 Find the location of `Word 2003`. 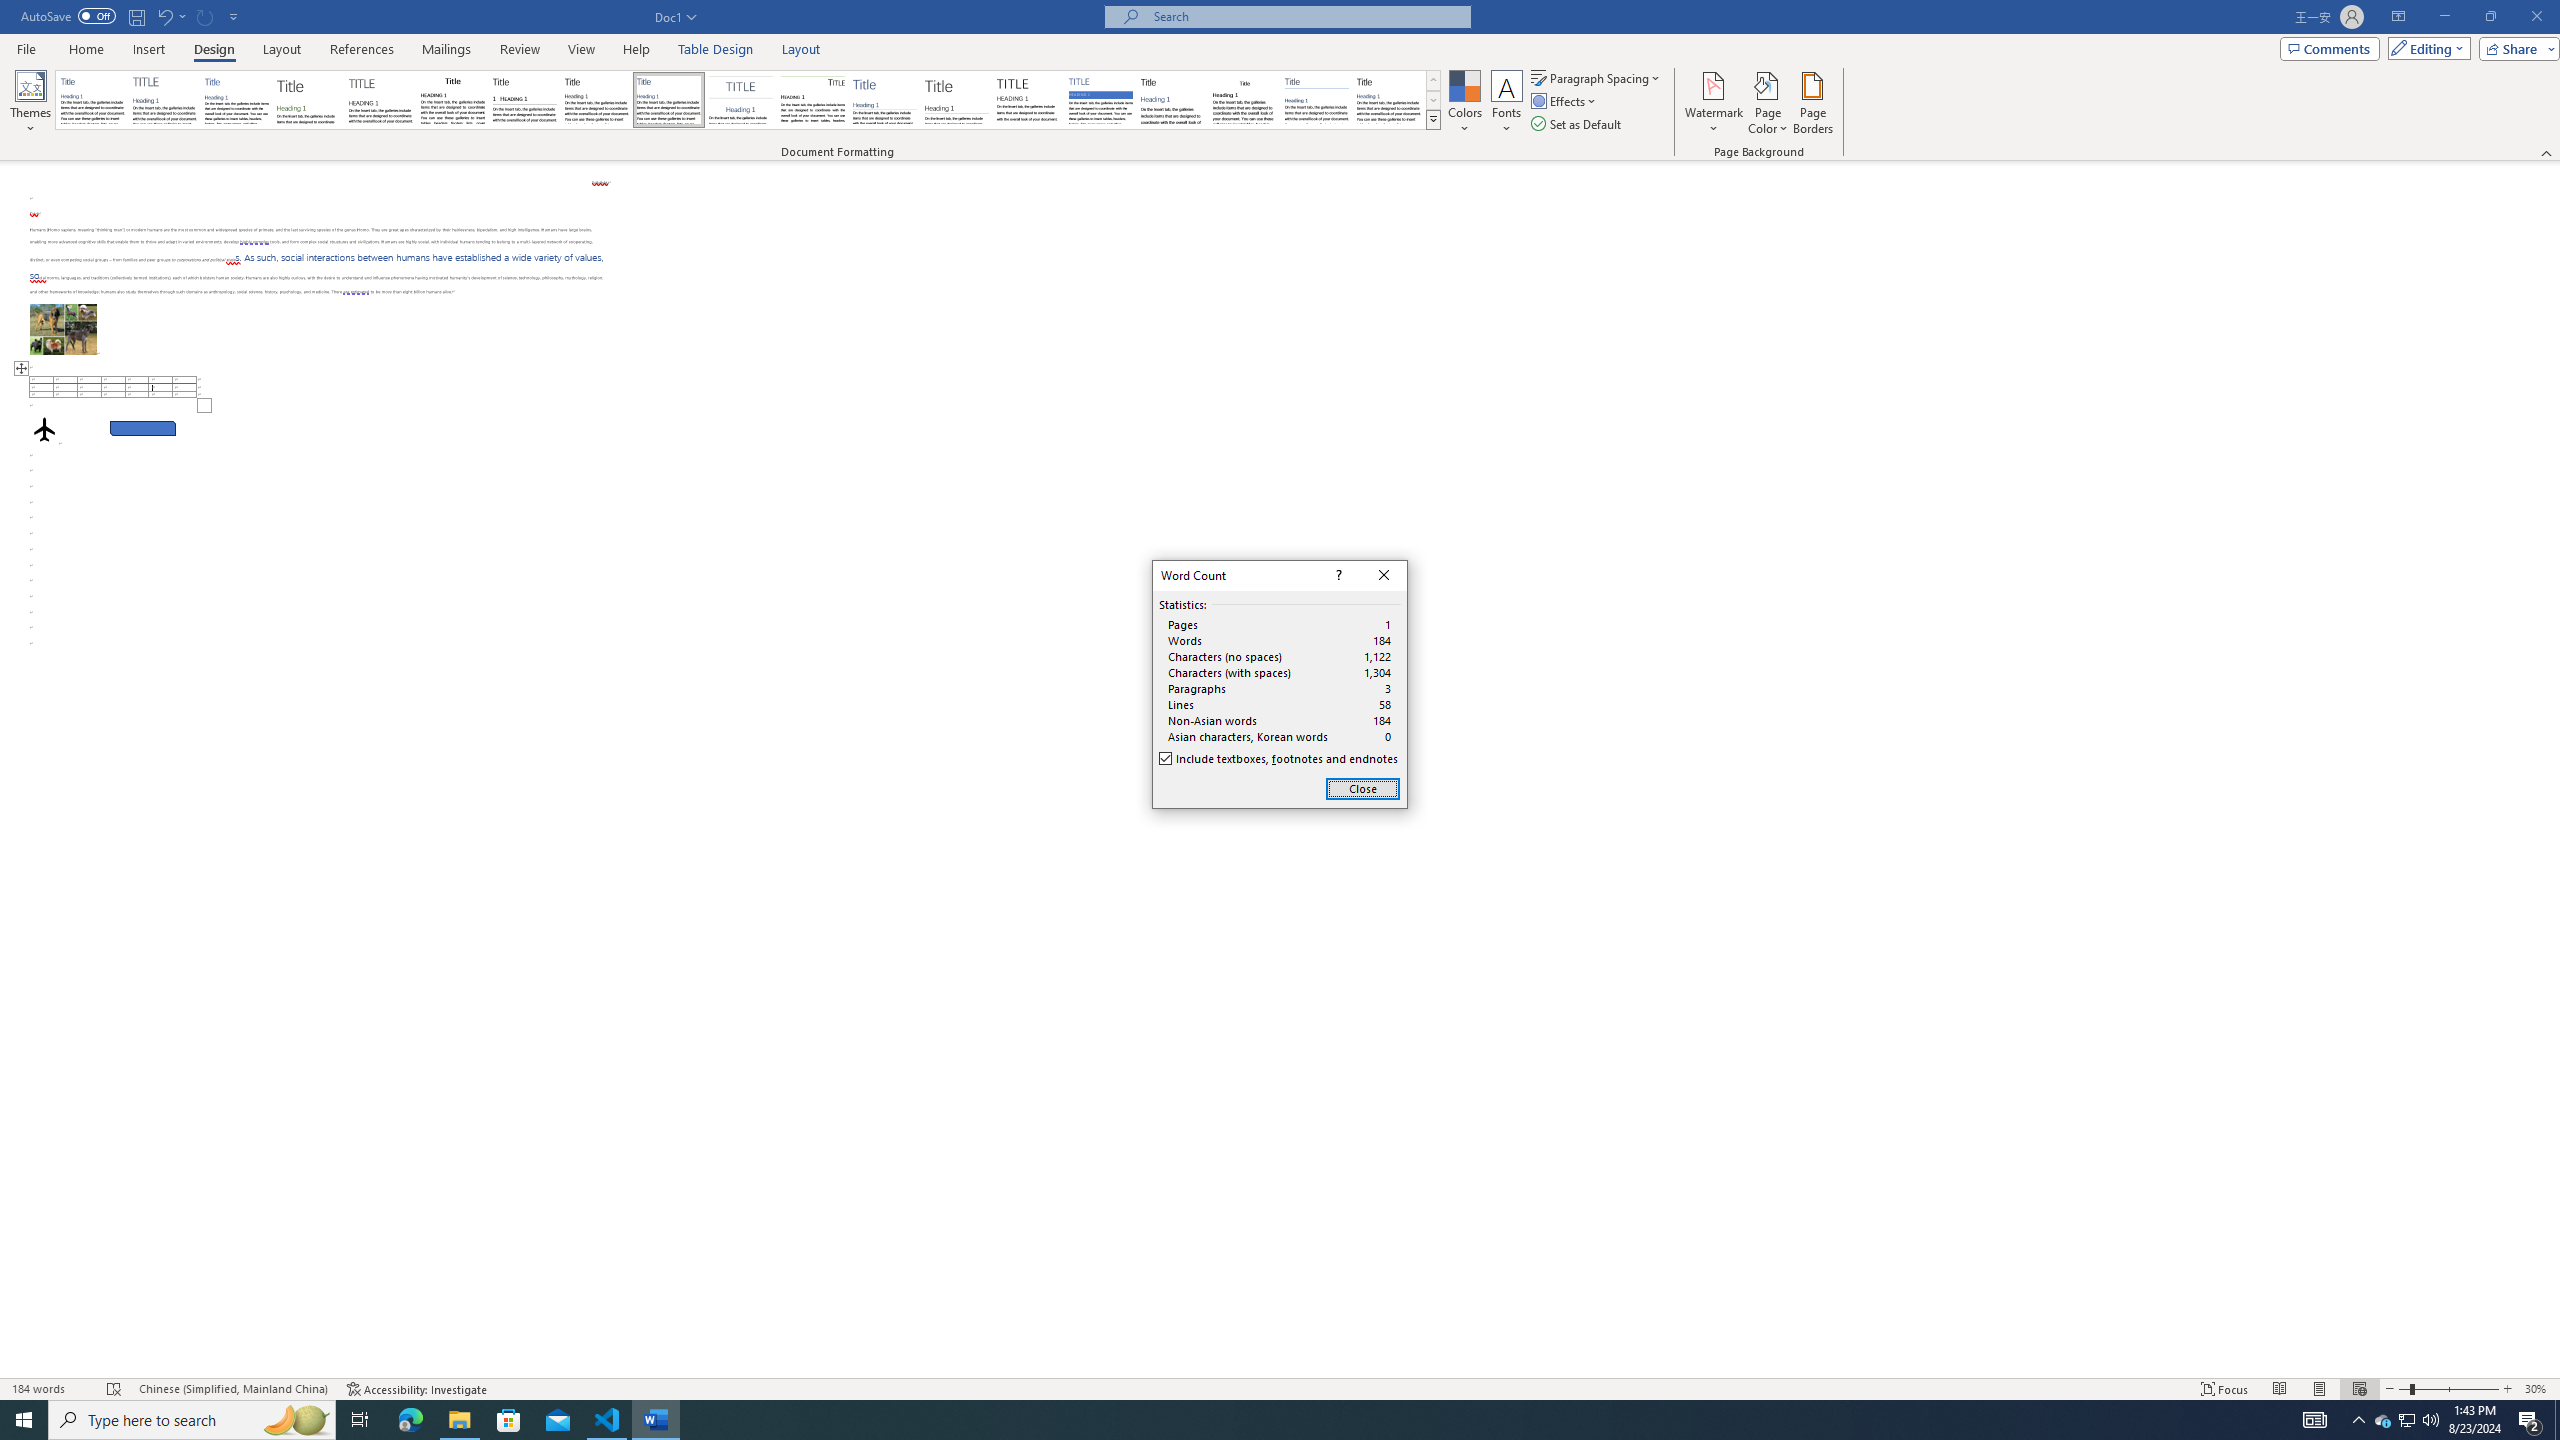

Word 2003 is located at coordinates (1244, 100).